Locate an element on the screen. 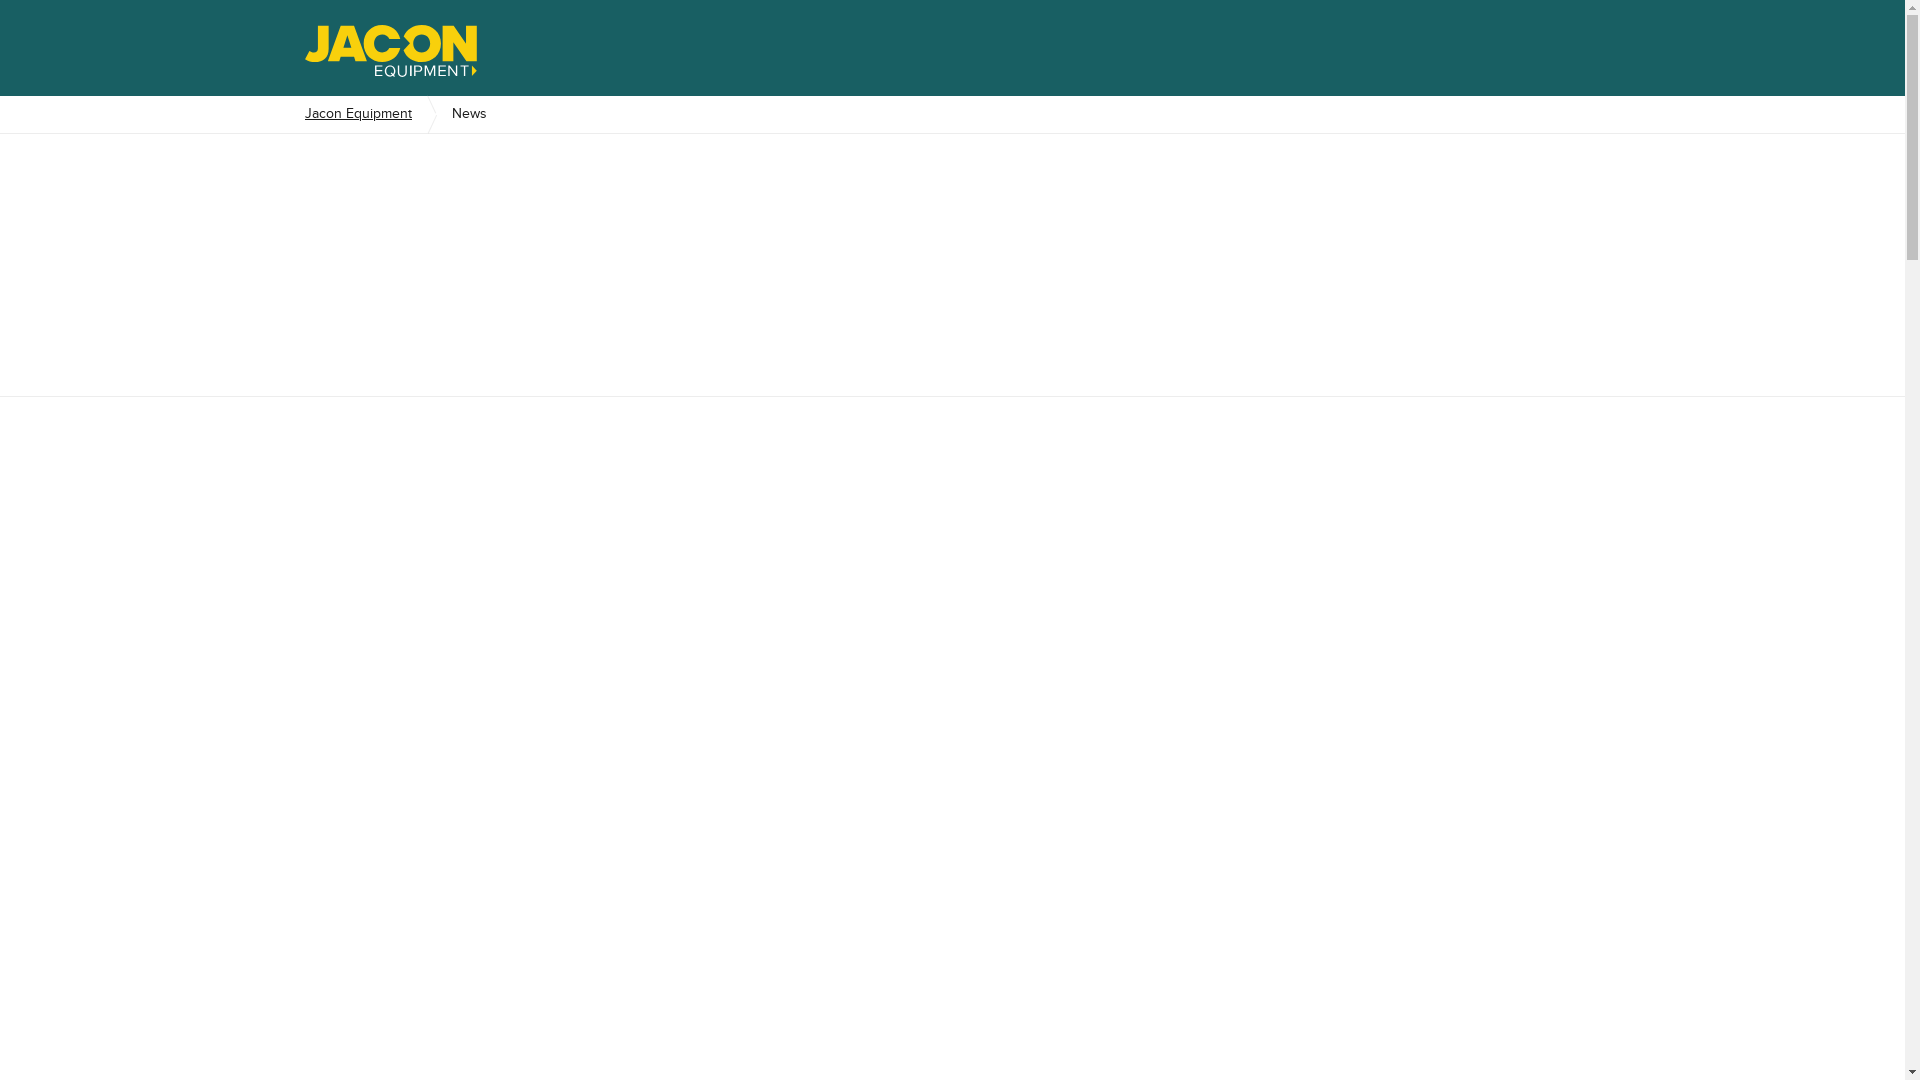 This screenshot has width=1920, height=1080. RENTAL is located at coordinates (839, 209).